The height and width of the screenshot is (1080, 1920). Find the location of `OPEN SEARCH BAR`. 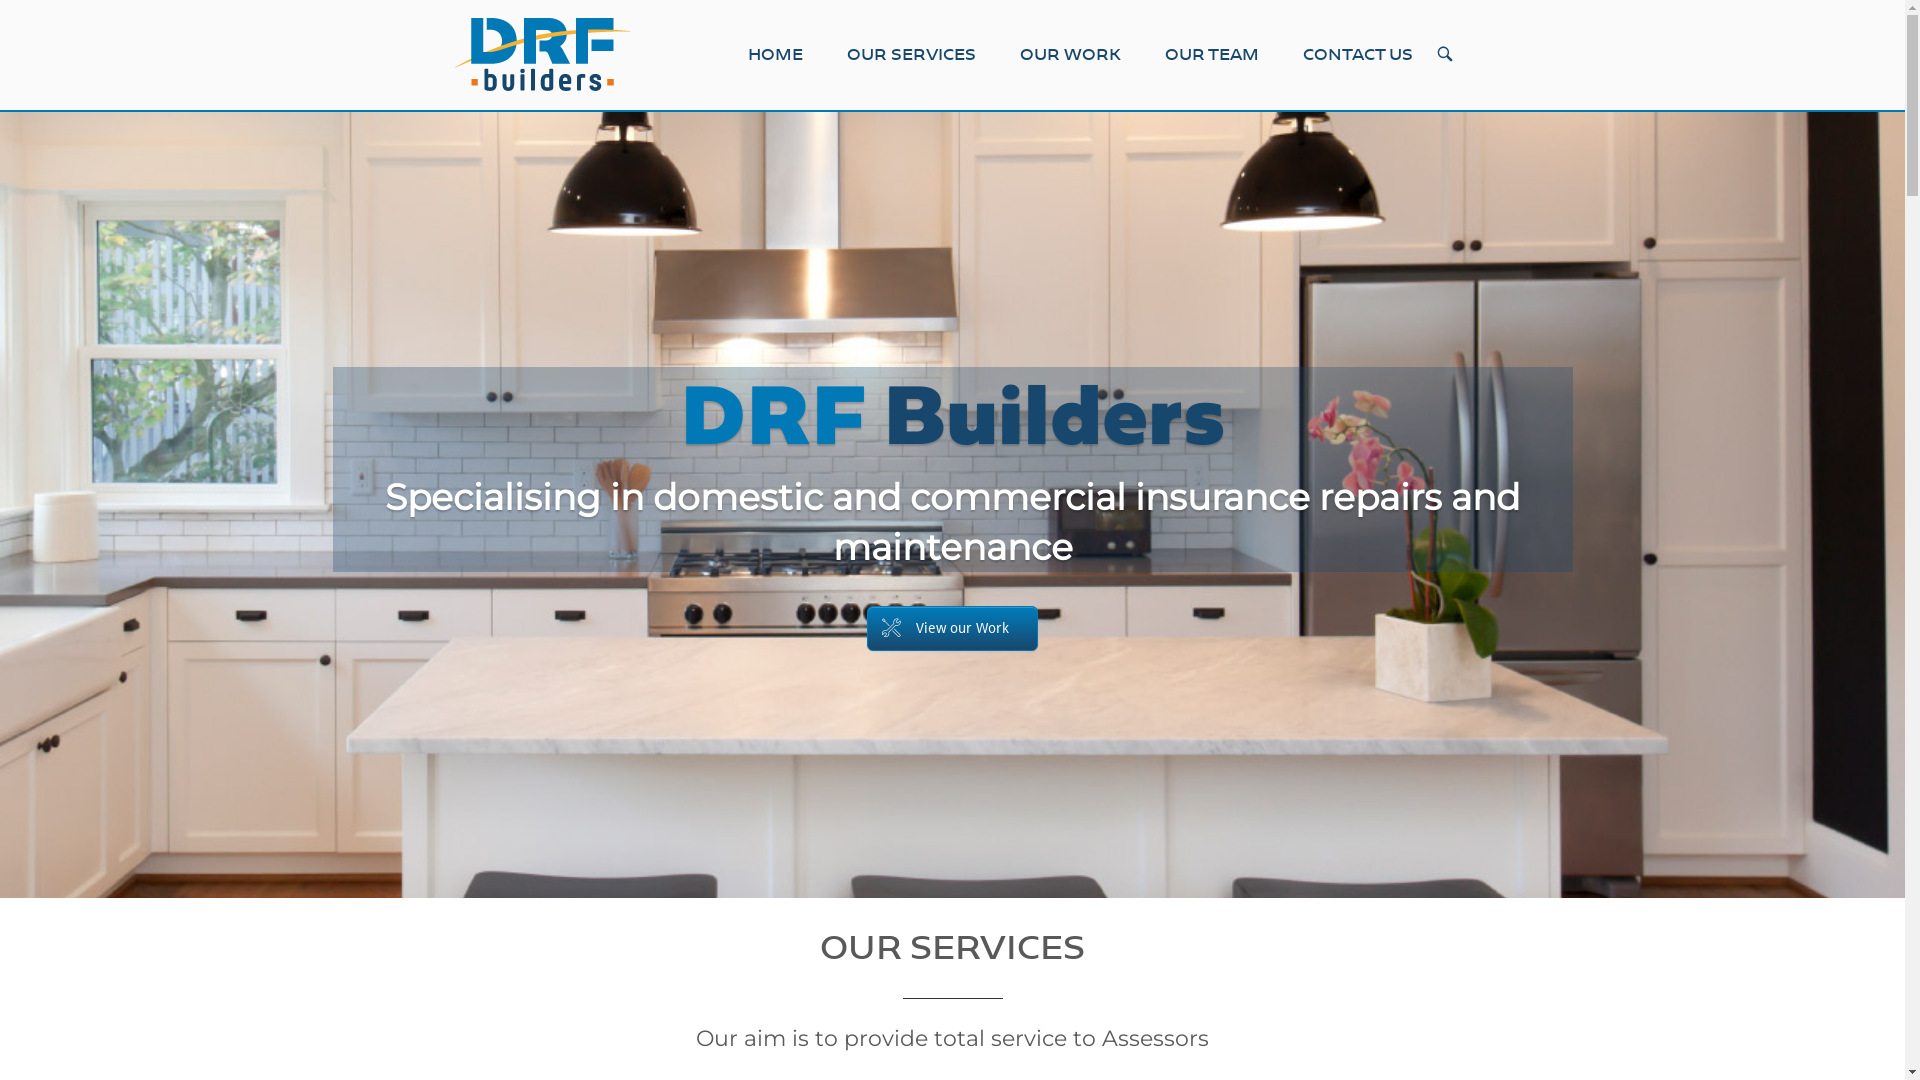

OPEN SEARCH BAR is located at coordinates (1444, 56).